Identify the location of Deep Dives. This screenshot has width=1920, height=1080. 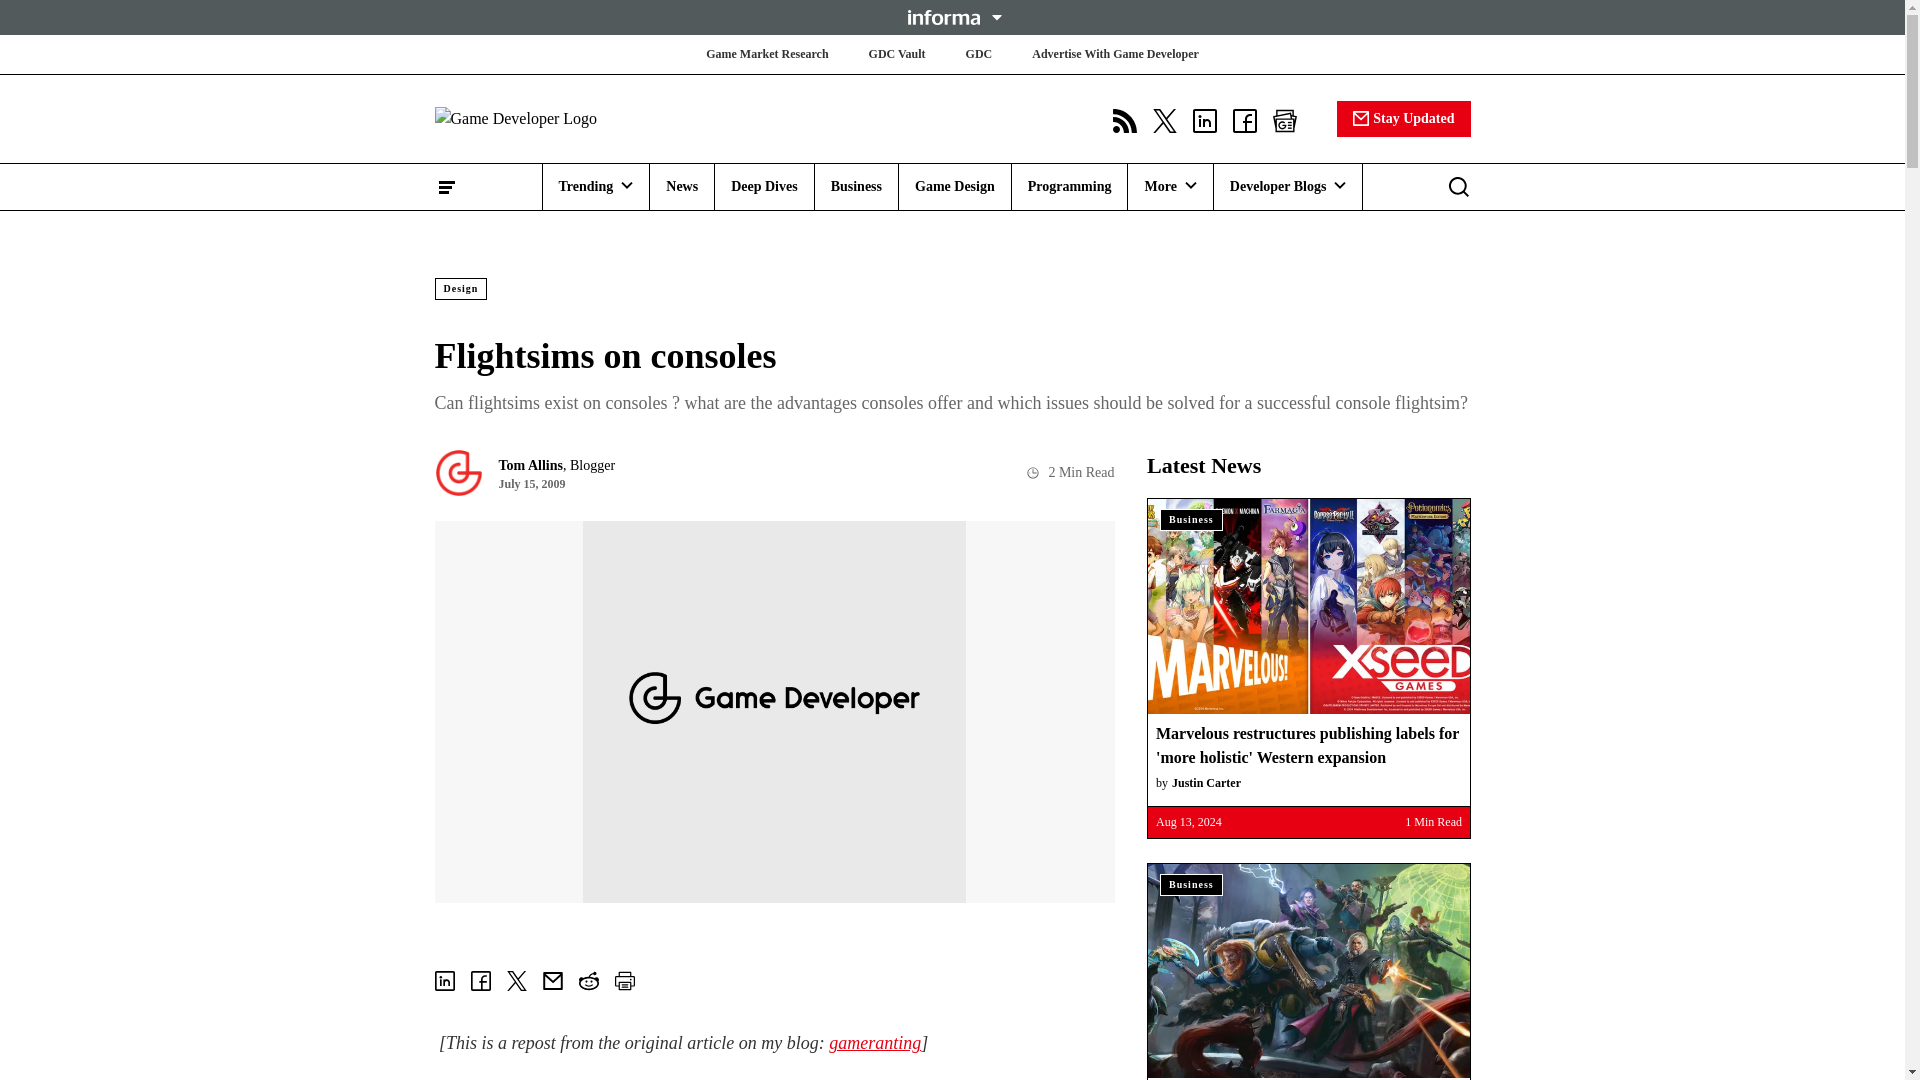
(764, 186).